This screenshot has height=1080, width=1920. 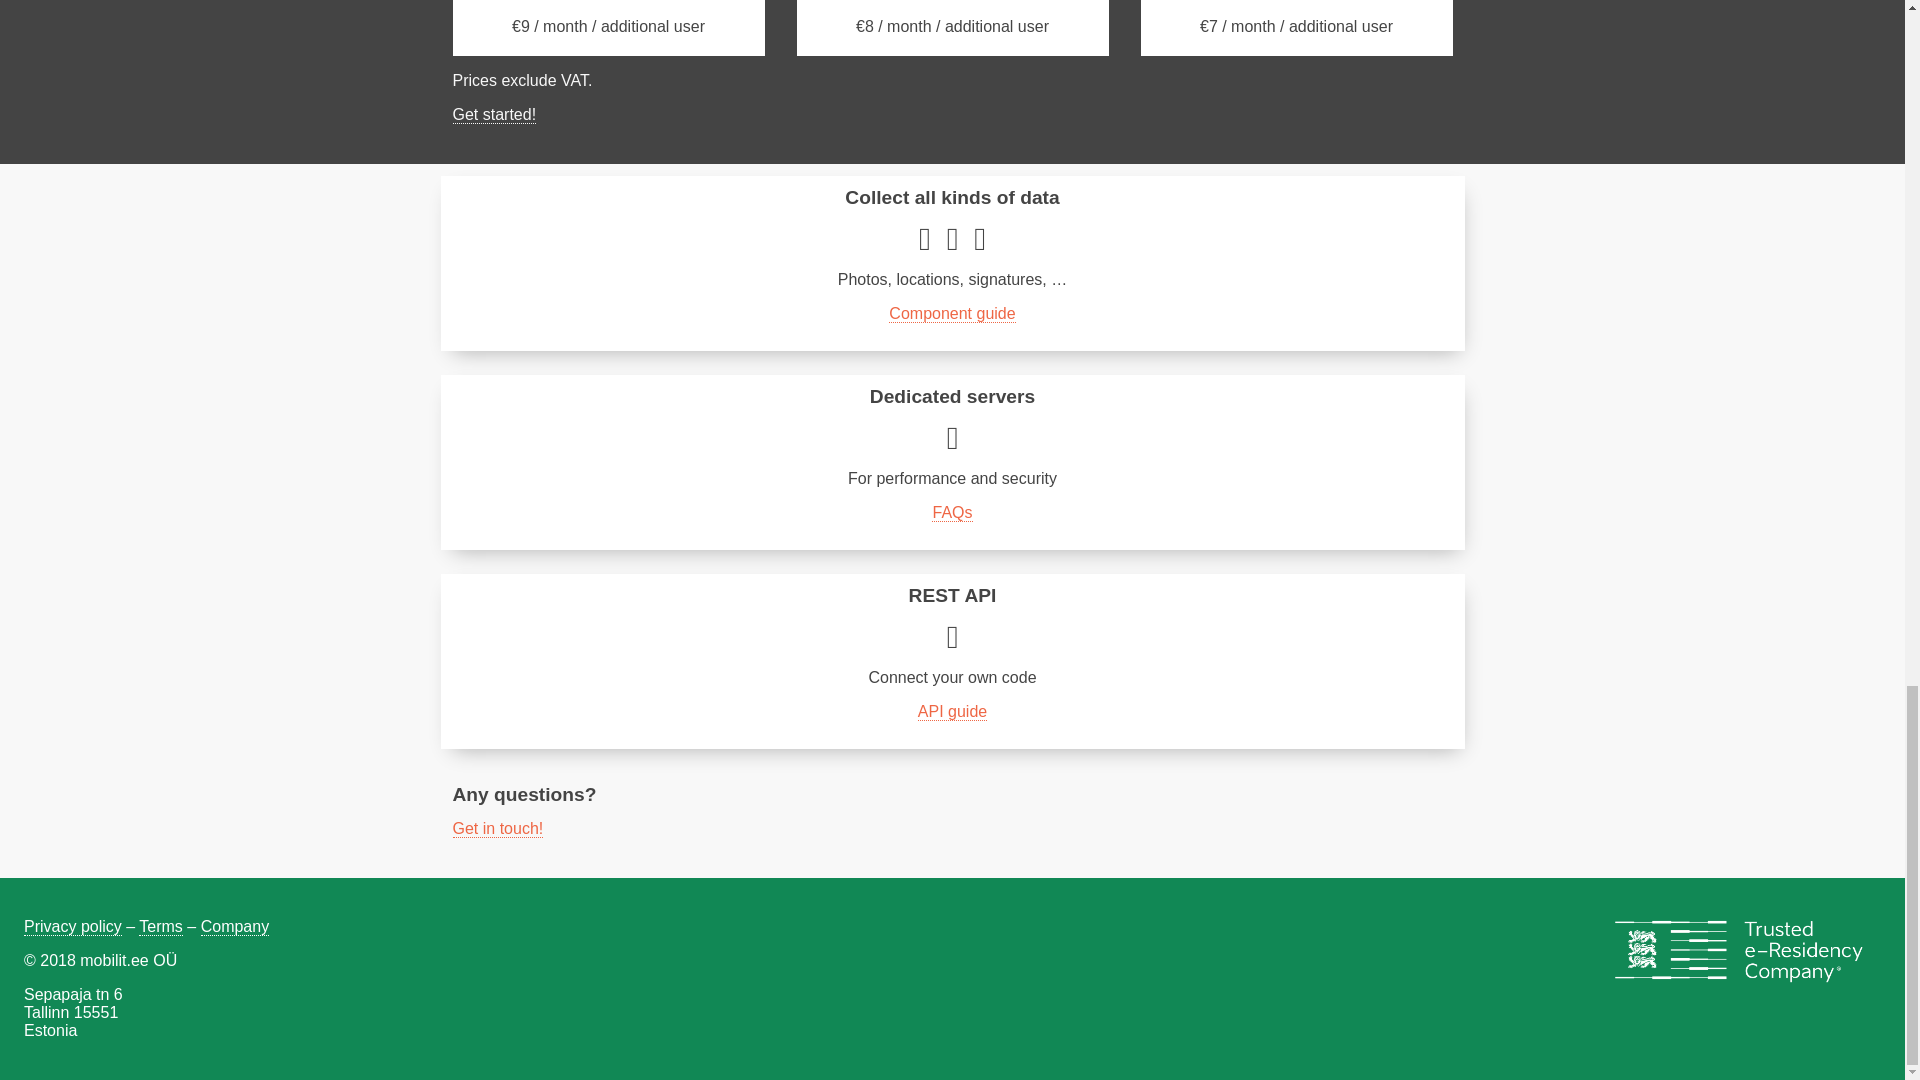 I want to click on FAQs, so click(x=951, y=512).